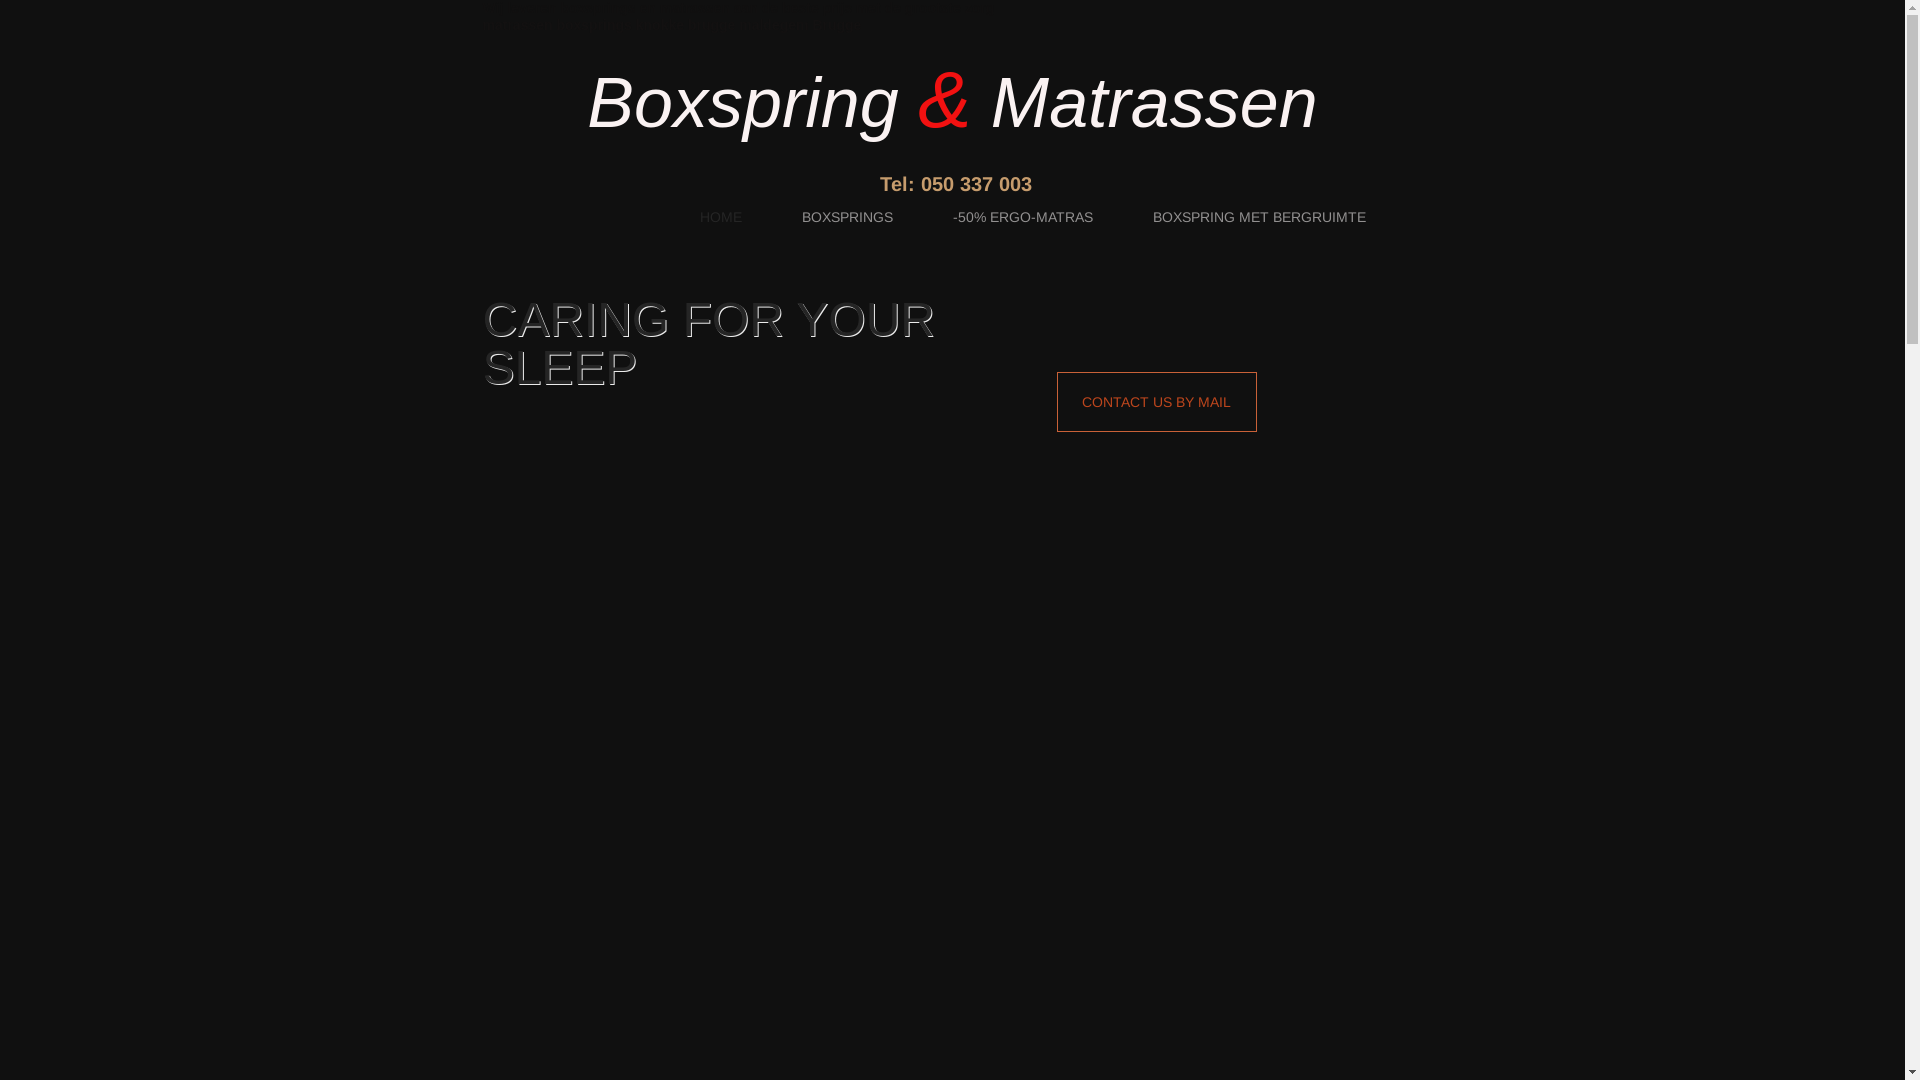 The height and width of the screenshot is (1080, 1920). Describe the element at coordinates (1023, 216) in the screenshot. I see `-50% ERGO-MATRAS` at that location.